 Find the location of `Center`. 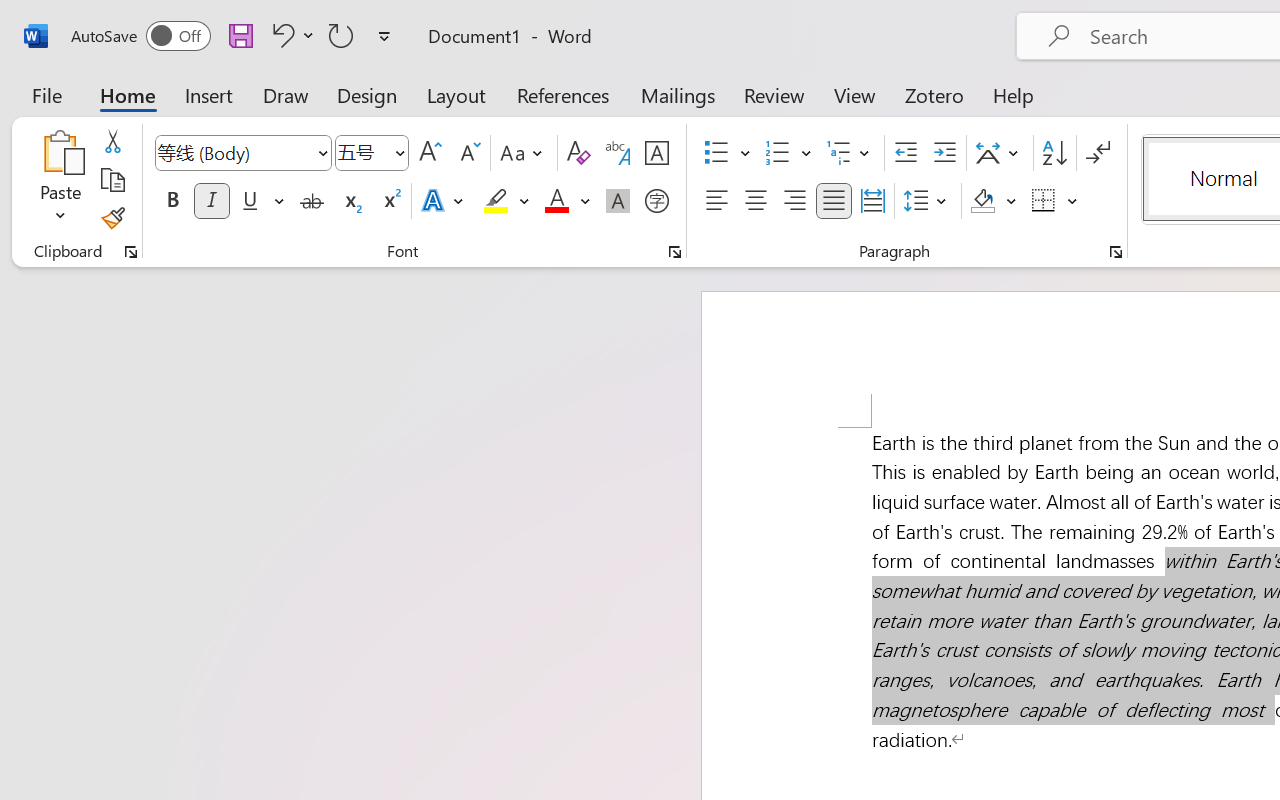

Center is located at coordinates (756, 201).